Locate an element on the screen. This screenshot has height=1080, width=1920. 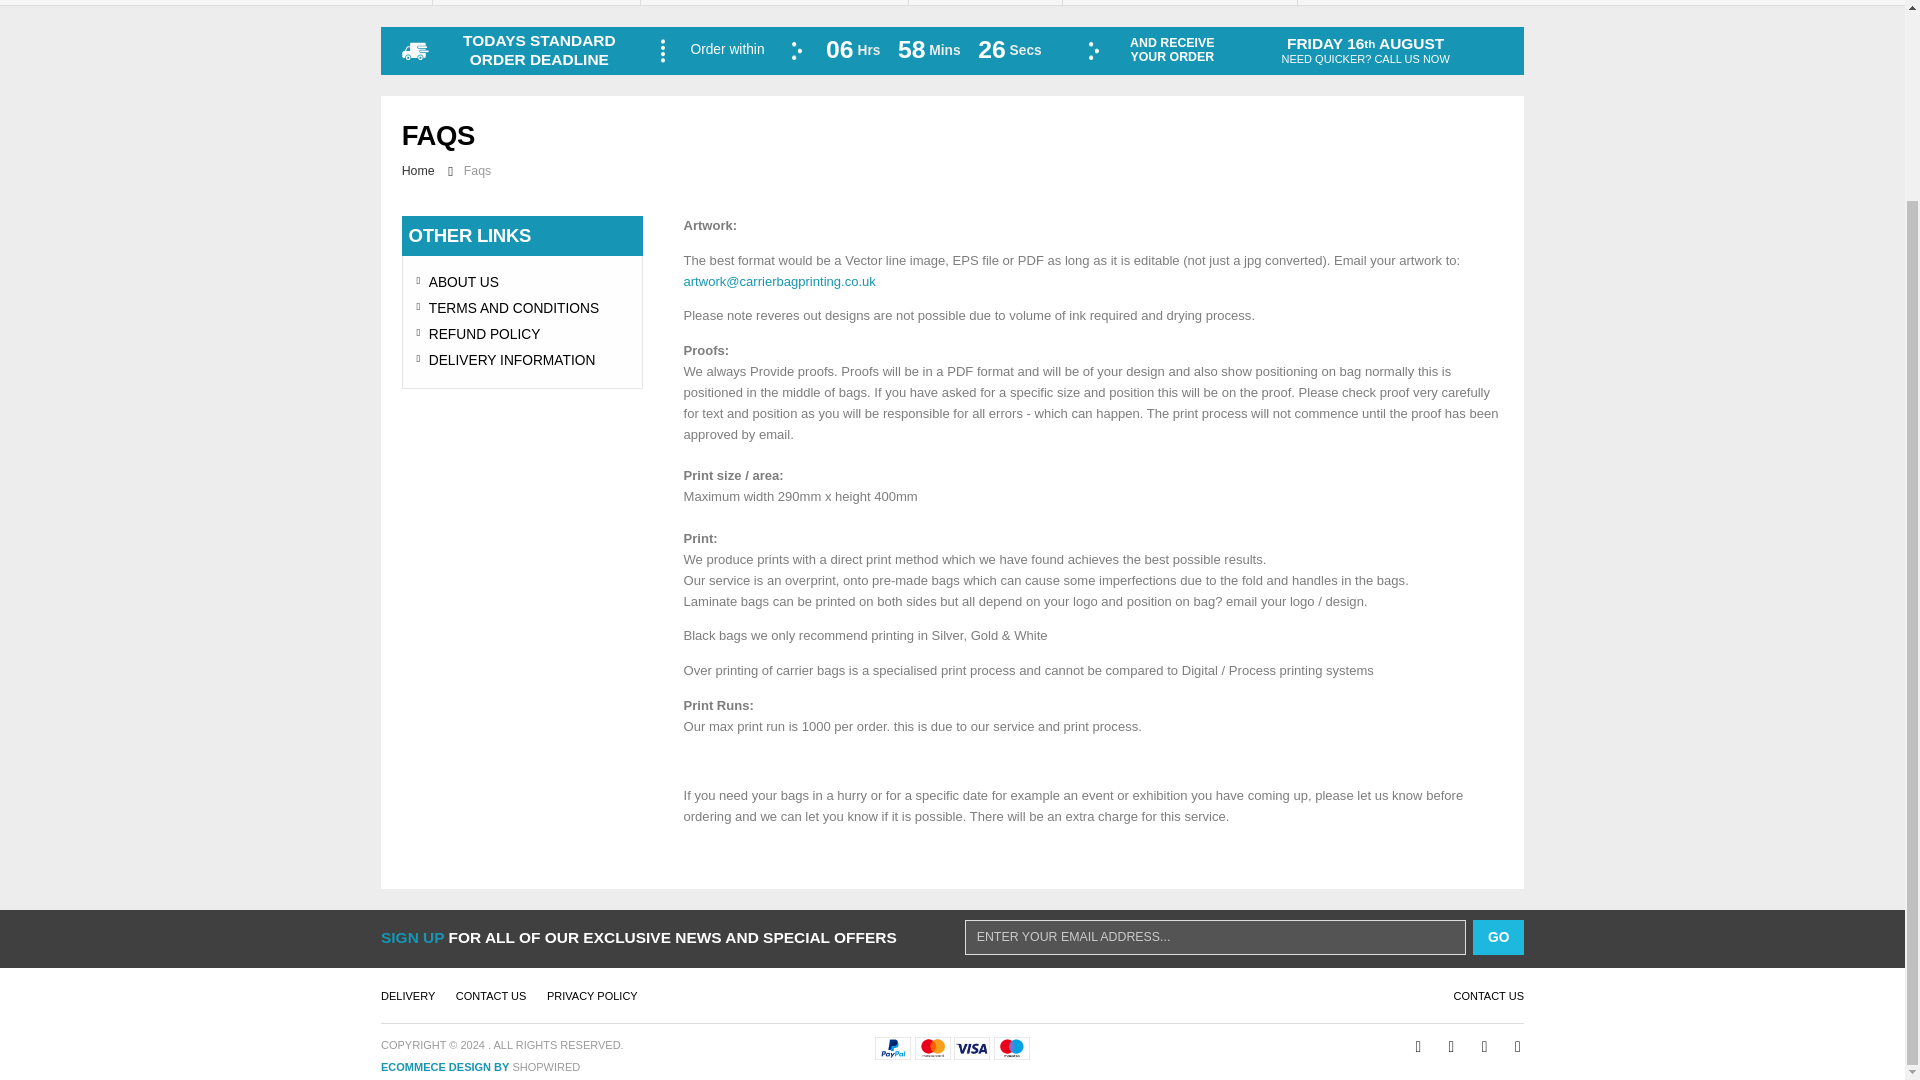
twitter is located at coordinates (1440, 1045).